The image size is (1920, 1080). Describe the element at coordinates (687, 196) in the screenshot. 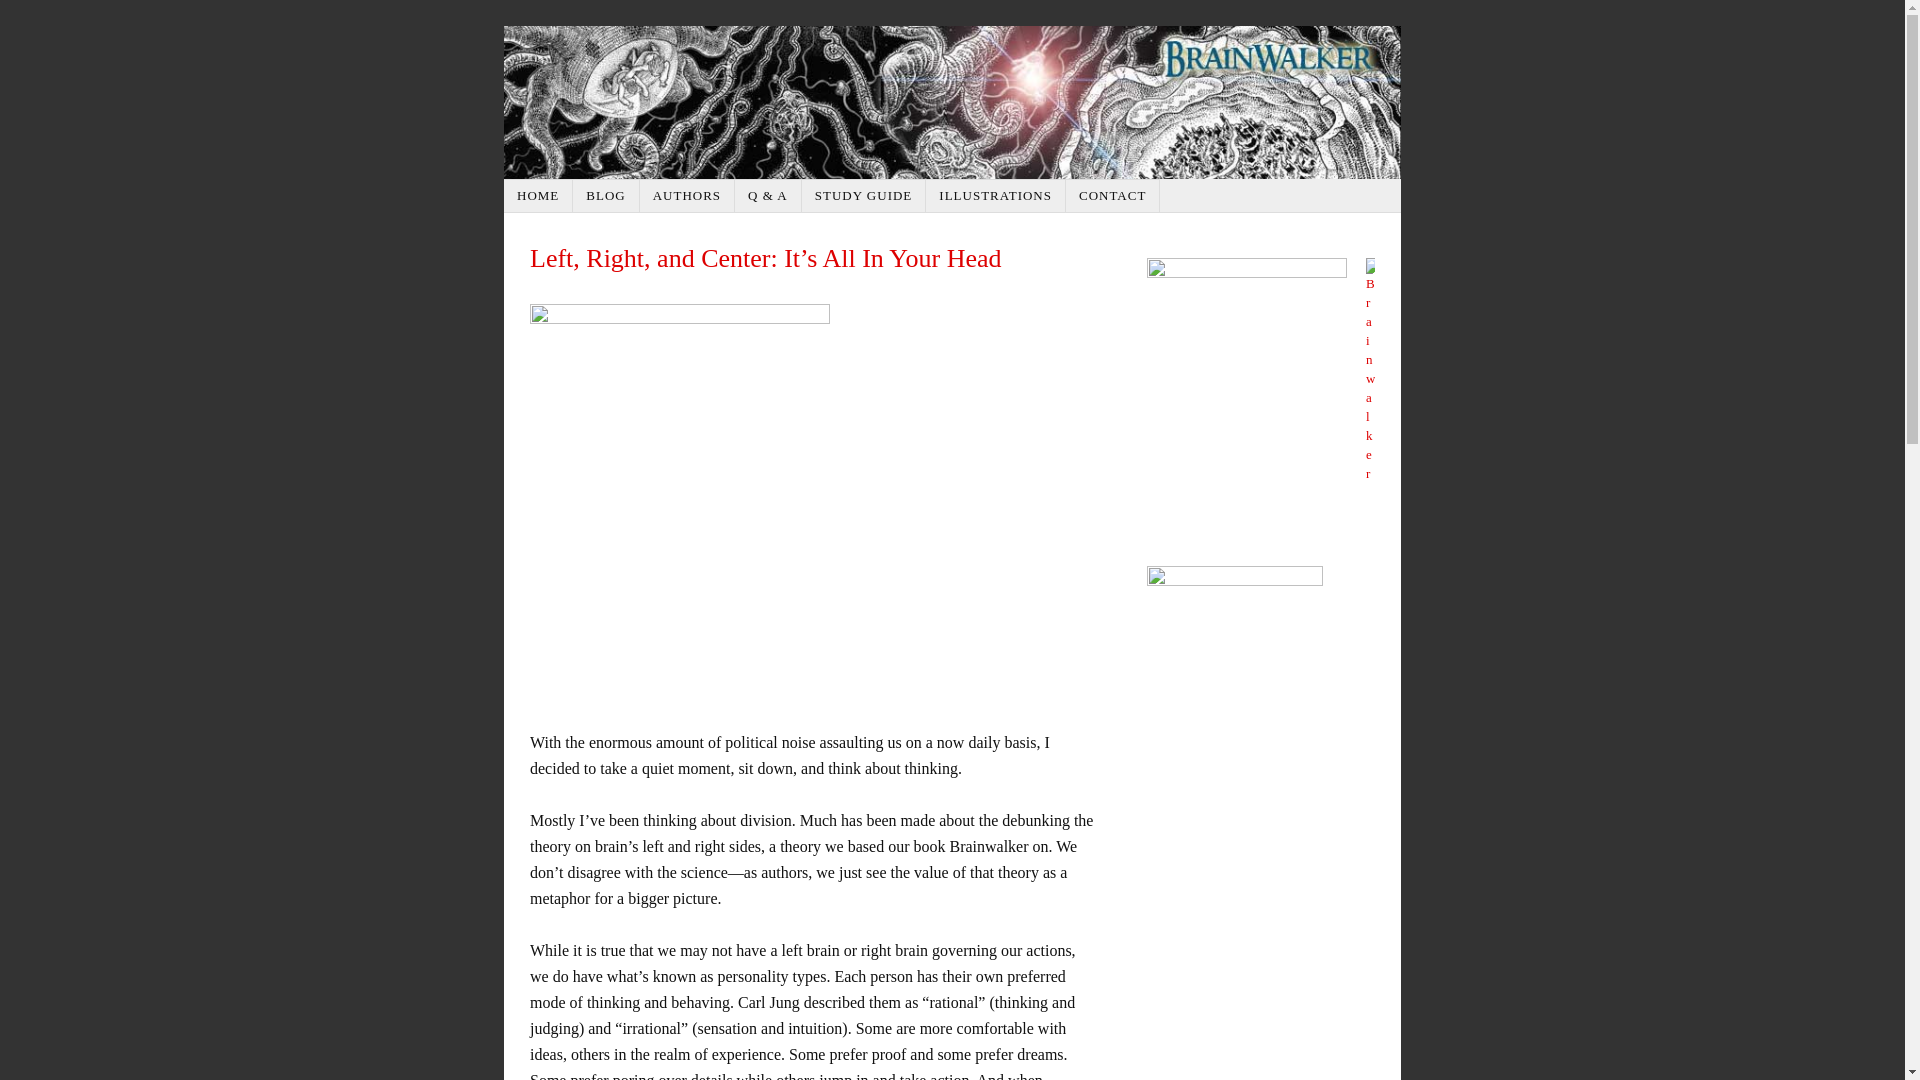

I see `AUTHORS` at that location.